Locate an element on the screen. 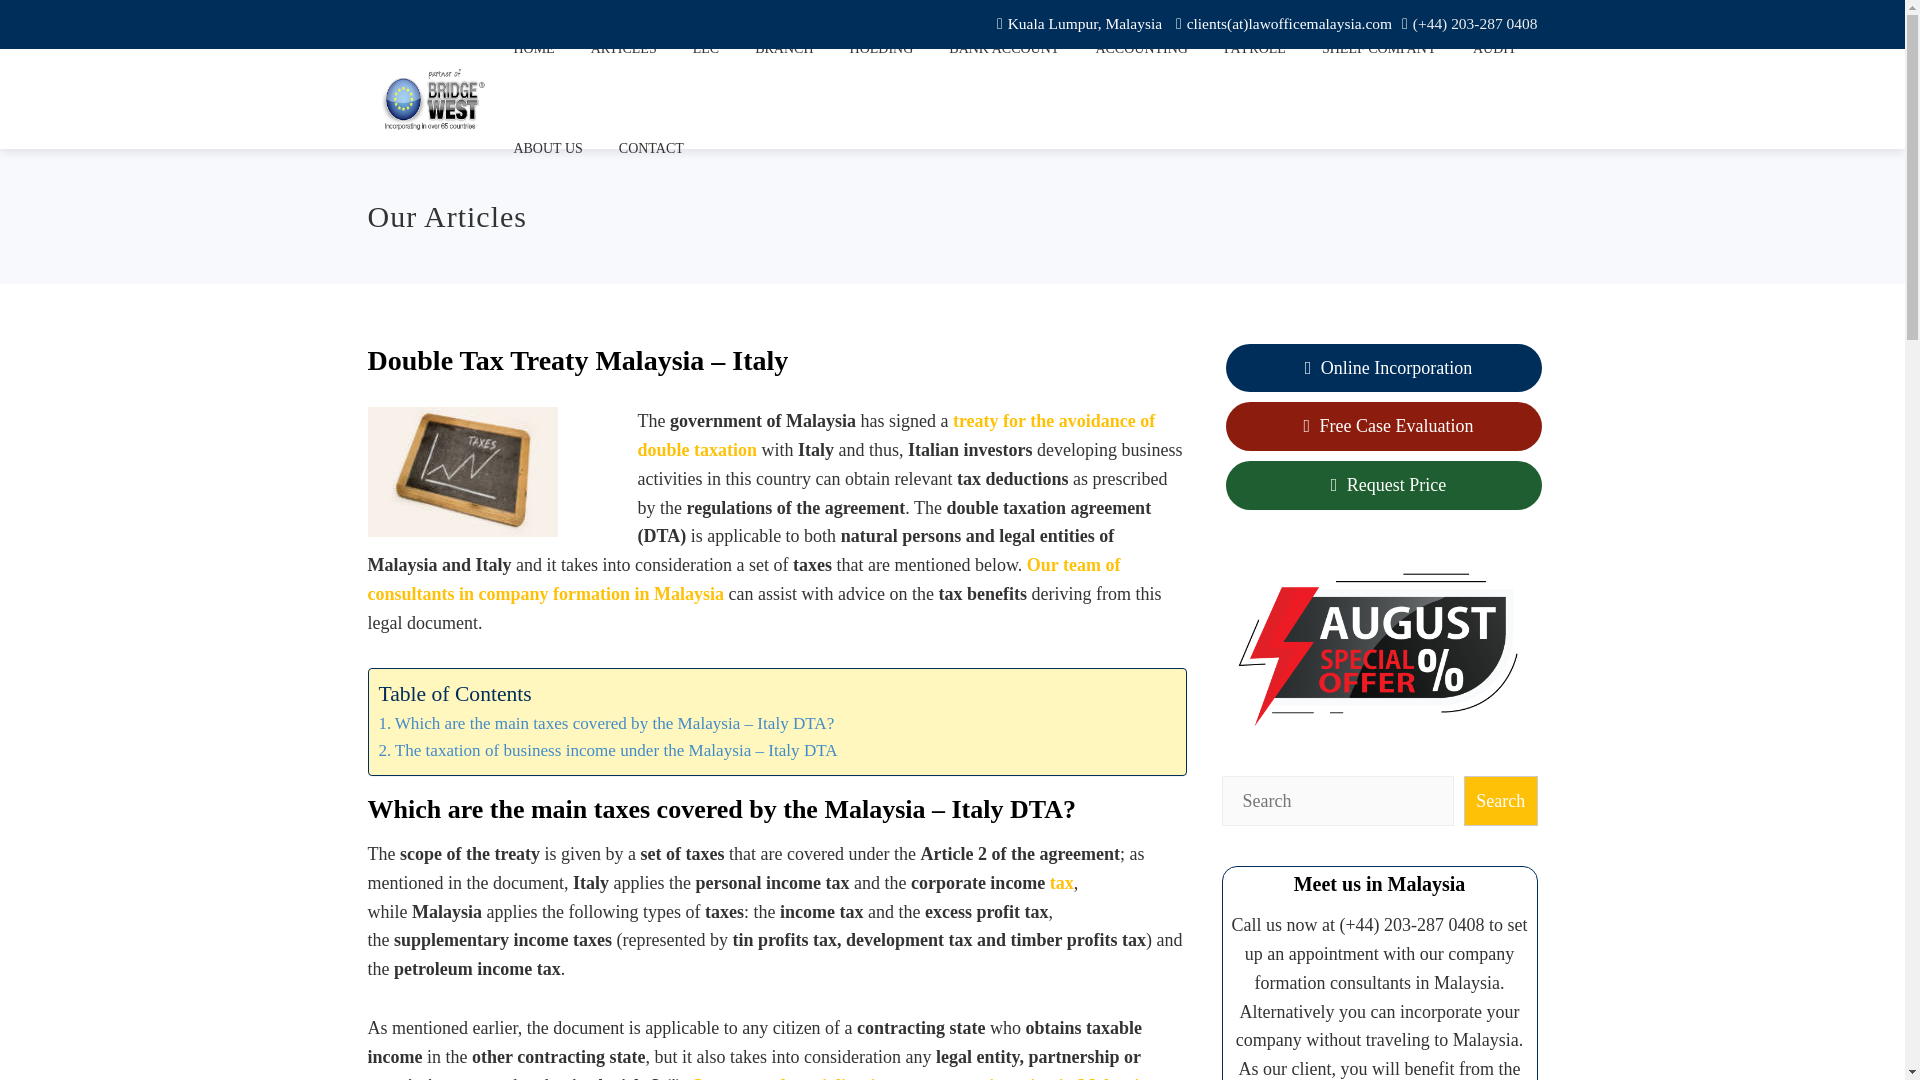 This screenshot has width=1920, height=1080. CONTACT is located at coordinates (651, 148).